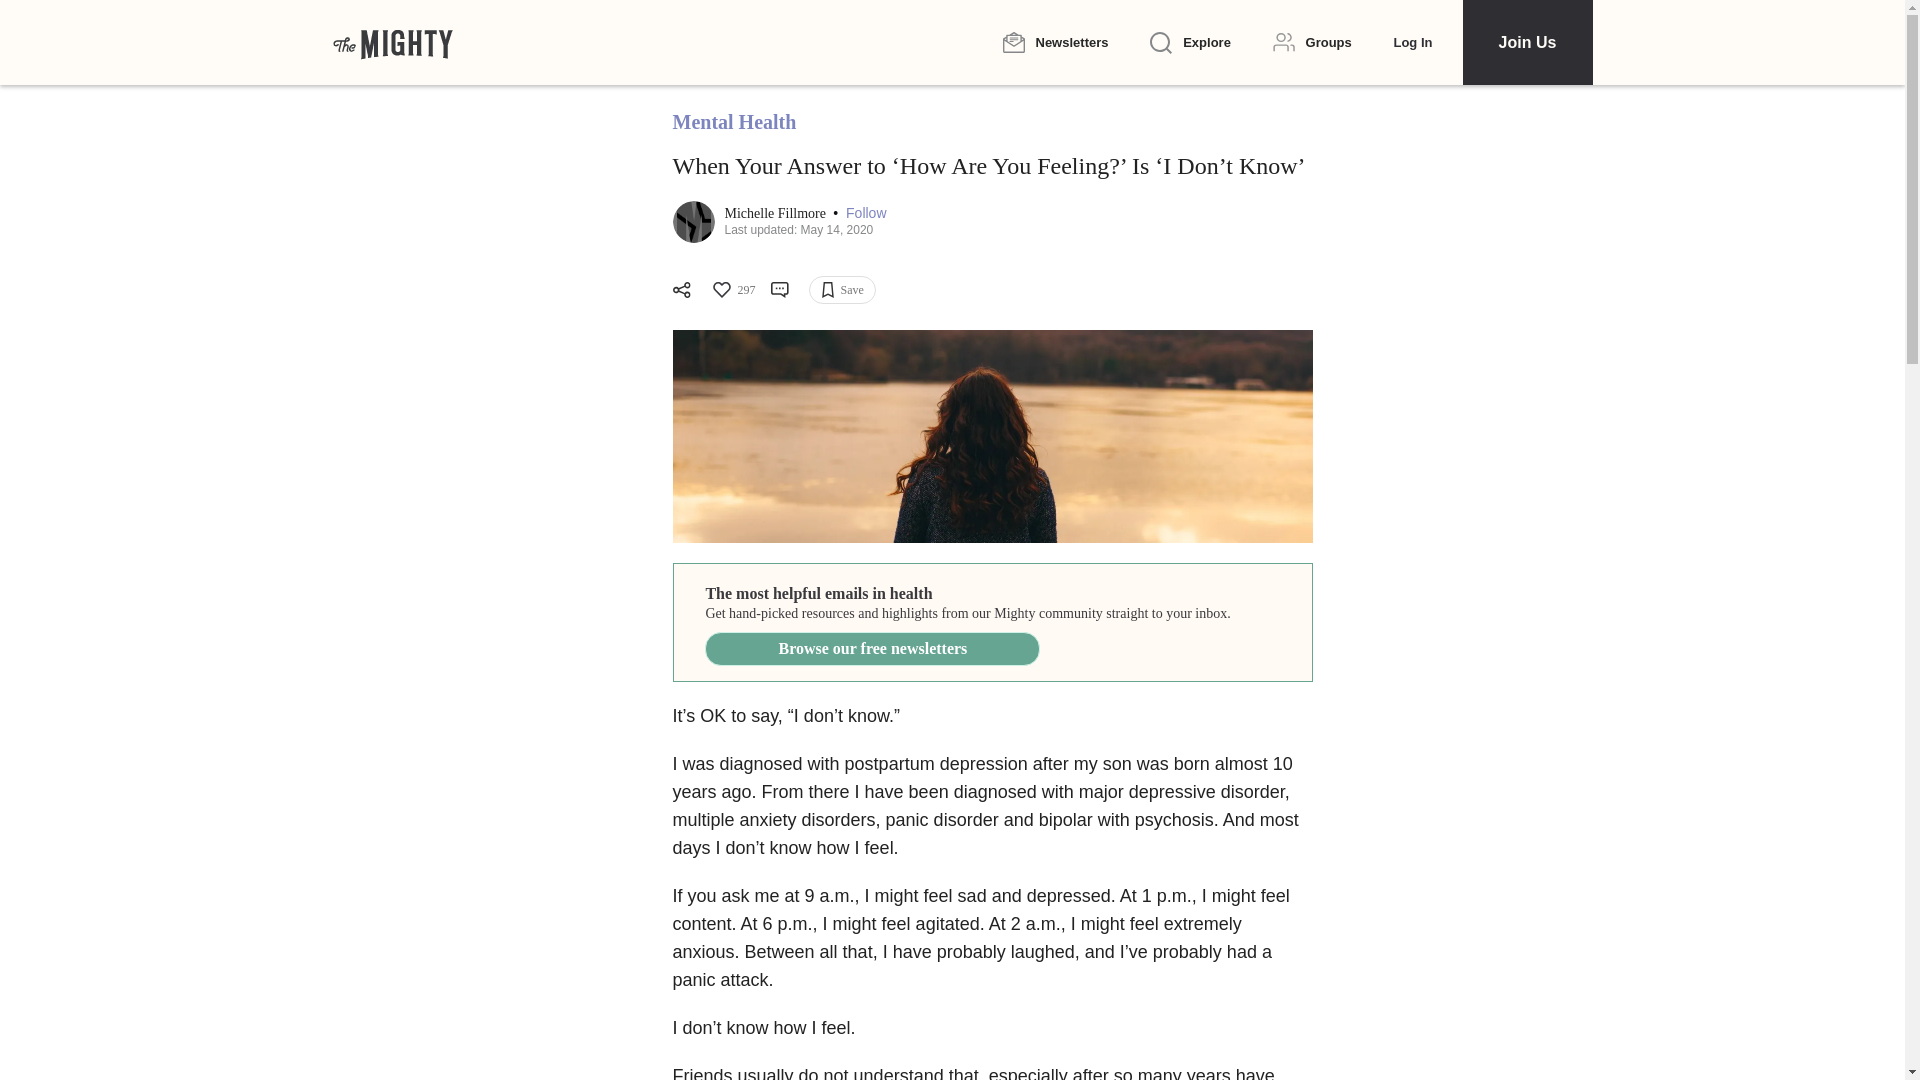 The width and height of the screenshot is (1920, 1080). I want to click on Follow, so click(866, 214).